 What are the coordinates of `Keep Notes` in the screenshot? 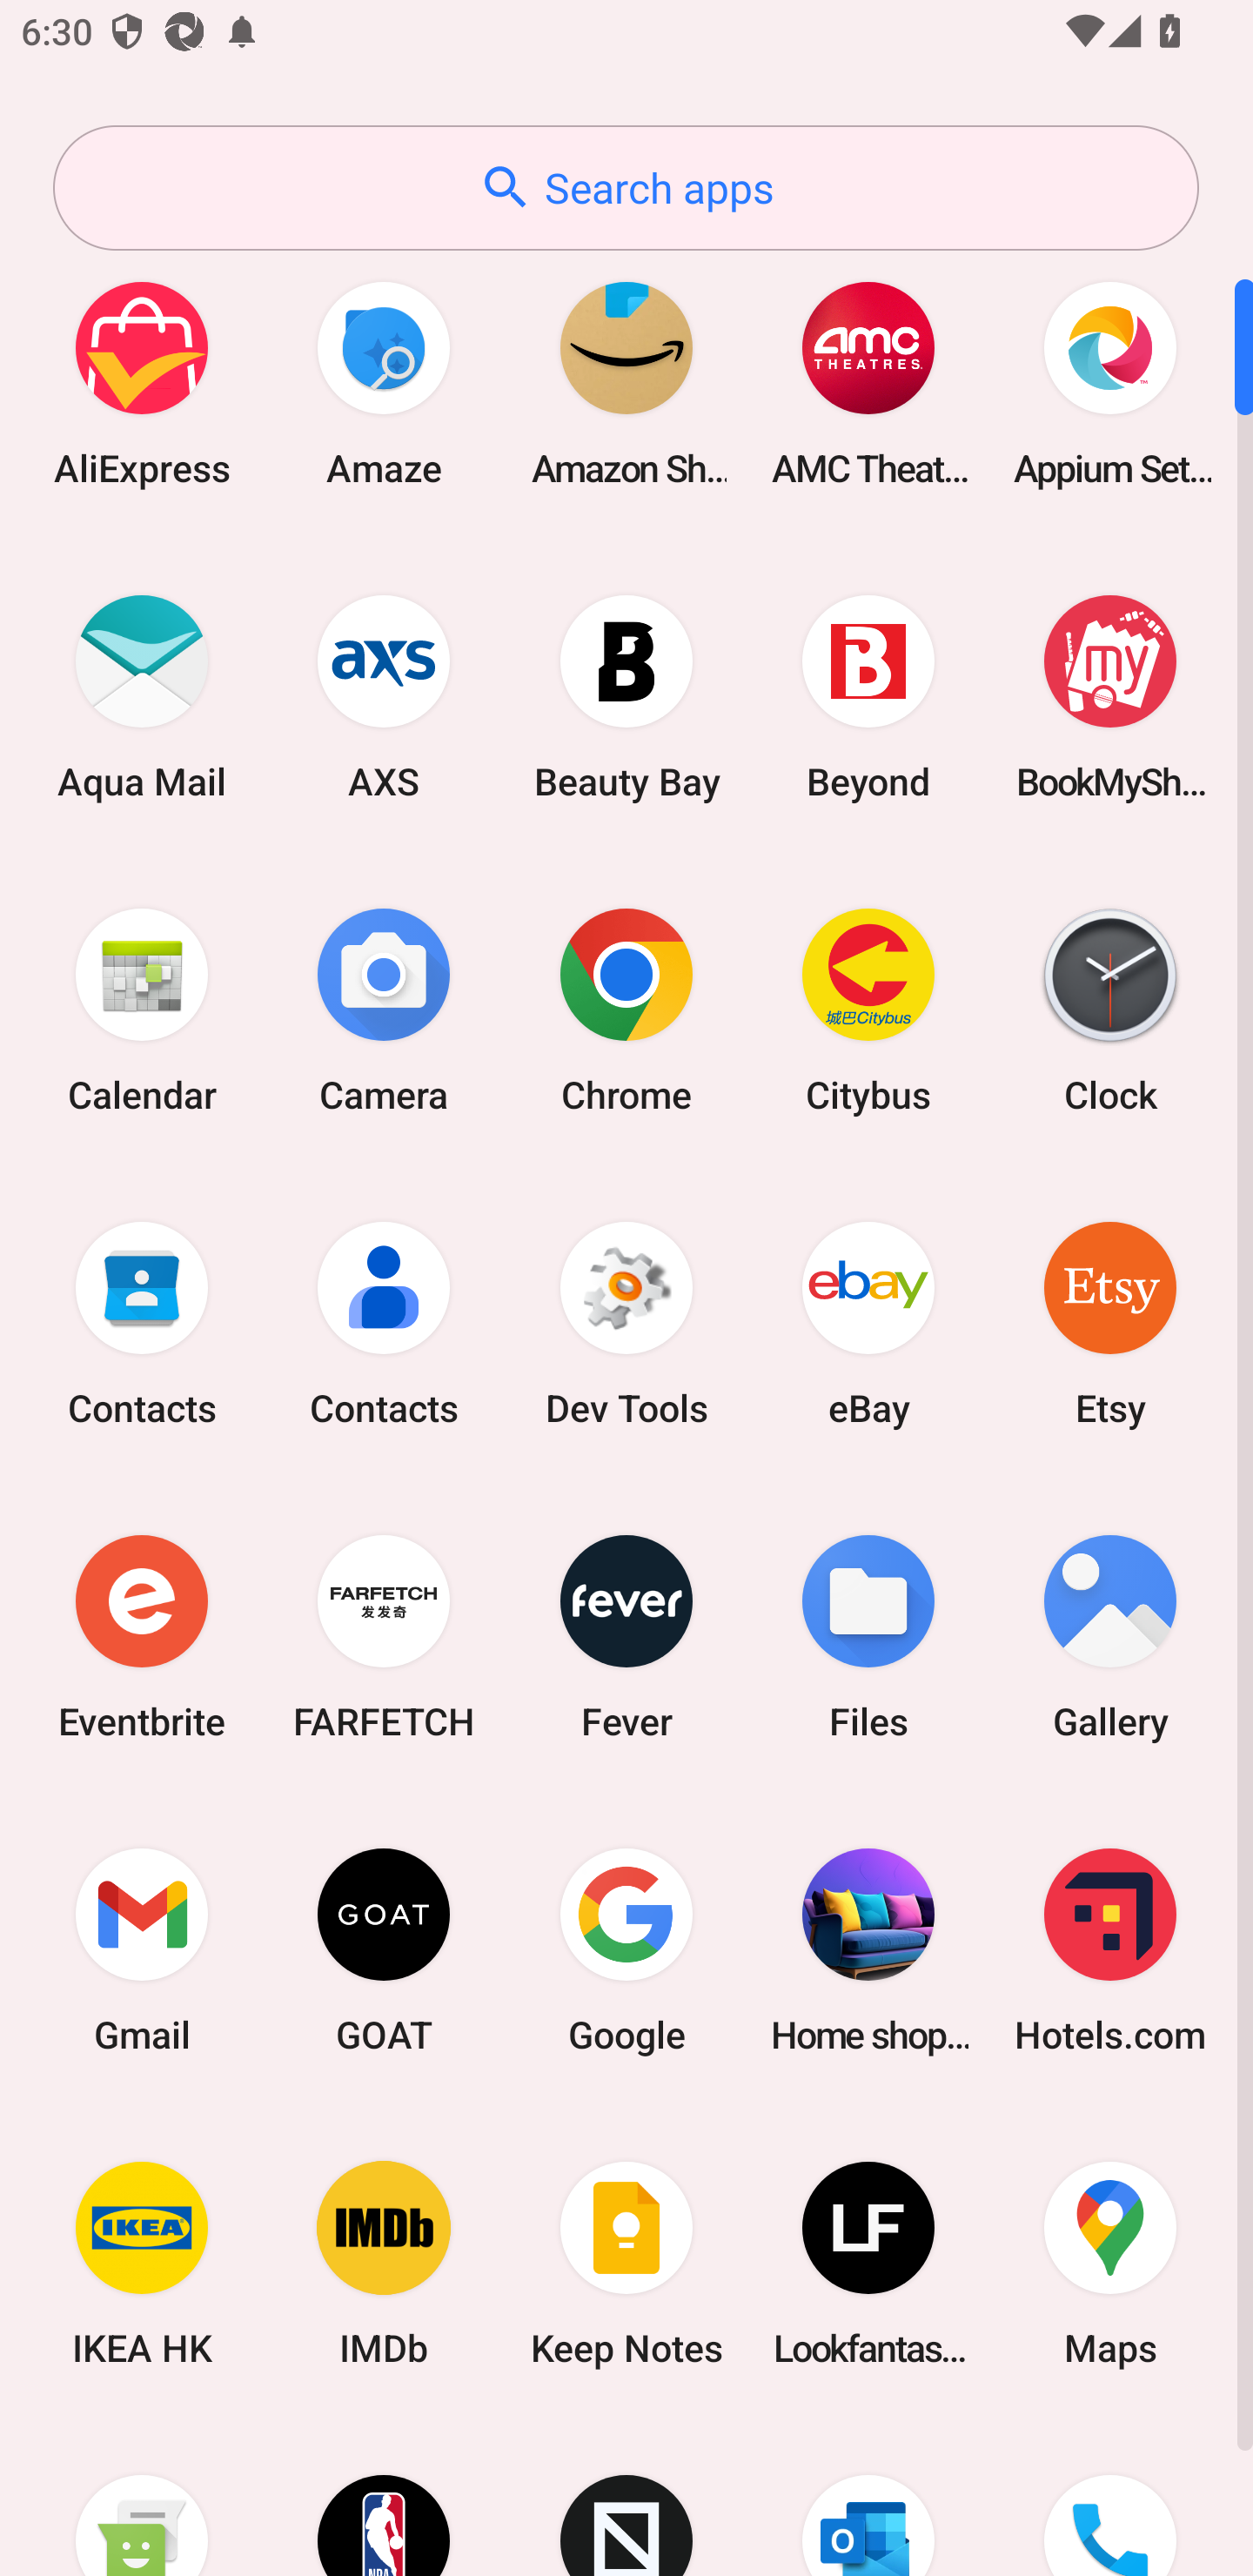 It's located at (626, 2264).